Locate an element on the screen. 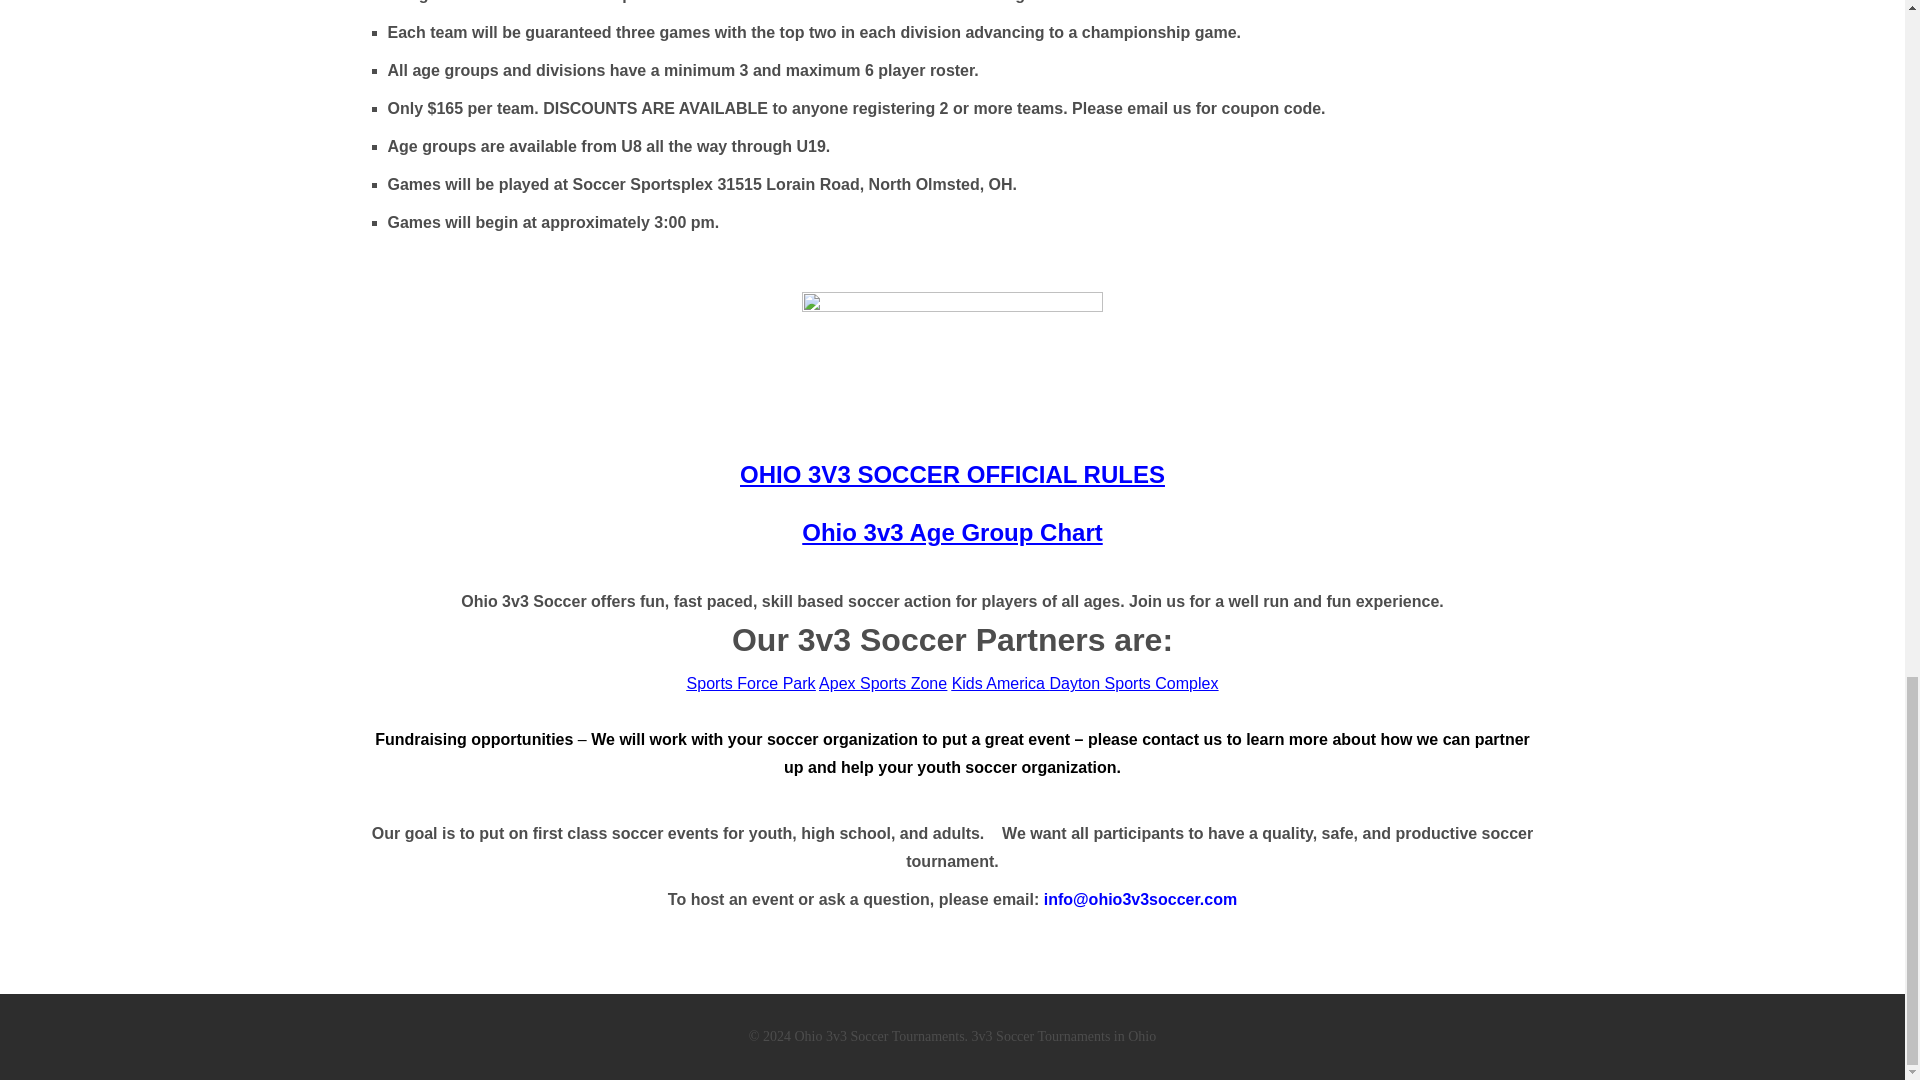 The width and height of the screenshot is (1920, 1080). Sports Force Park is located at coordinates (752, 684).